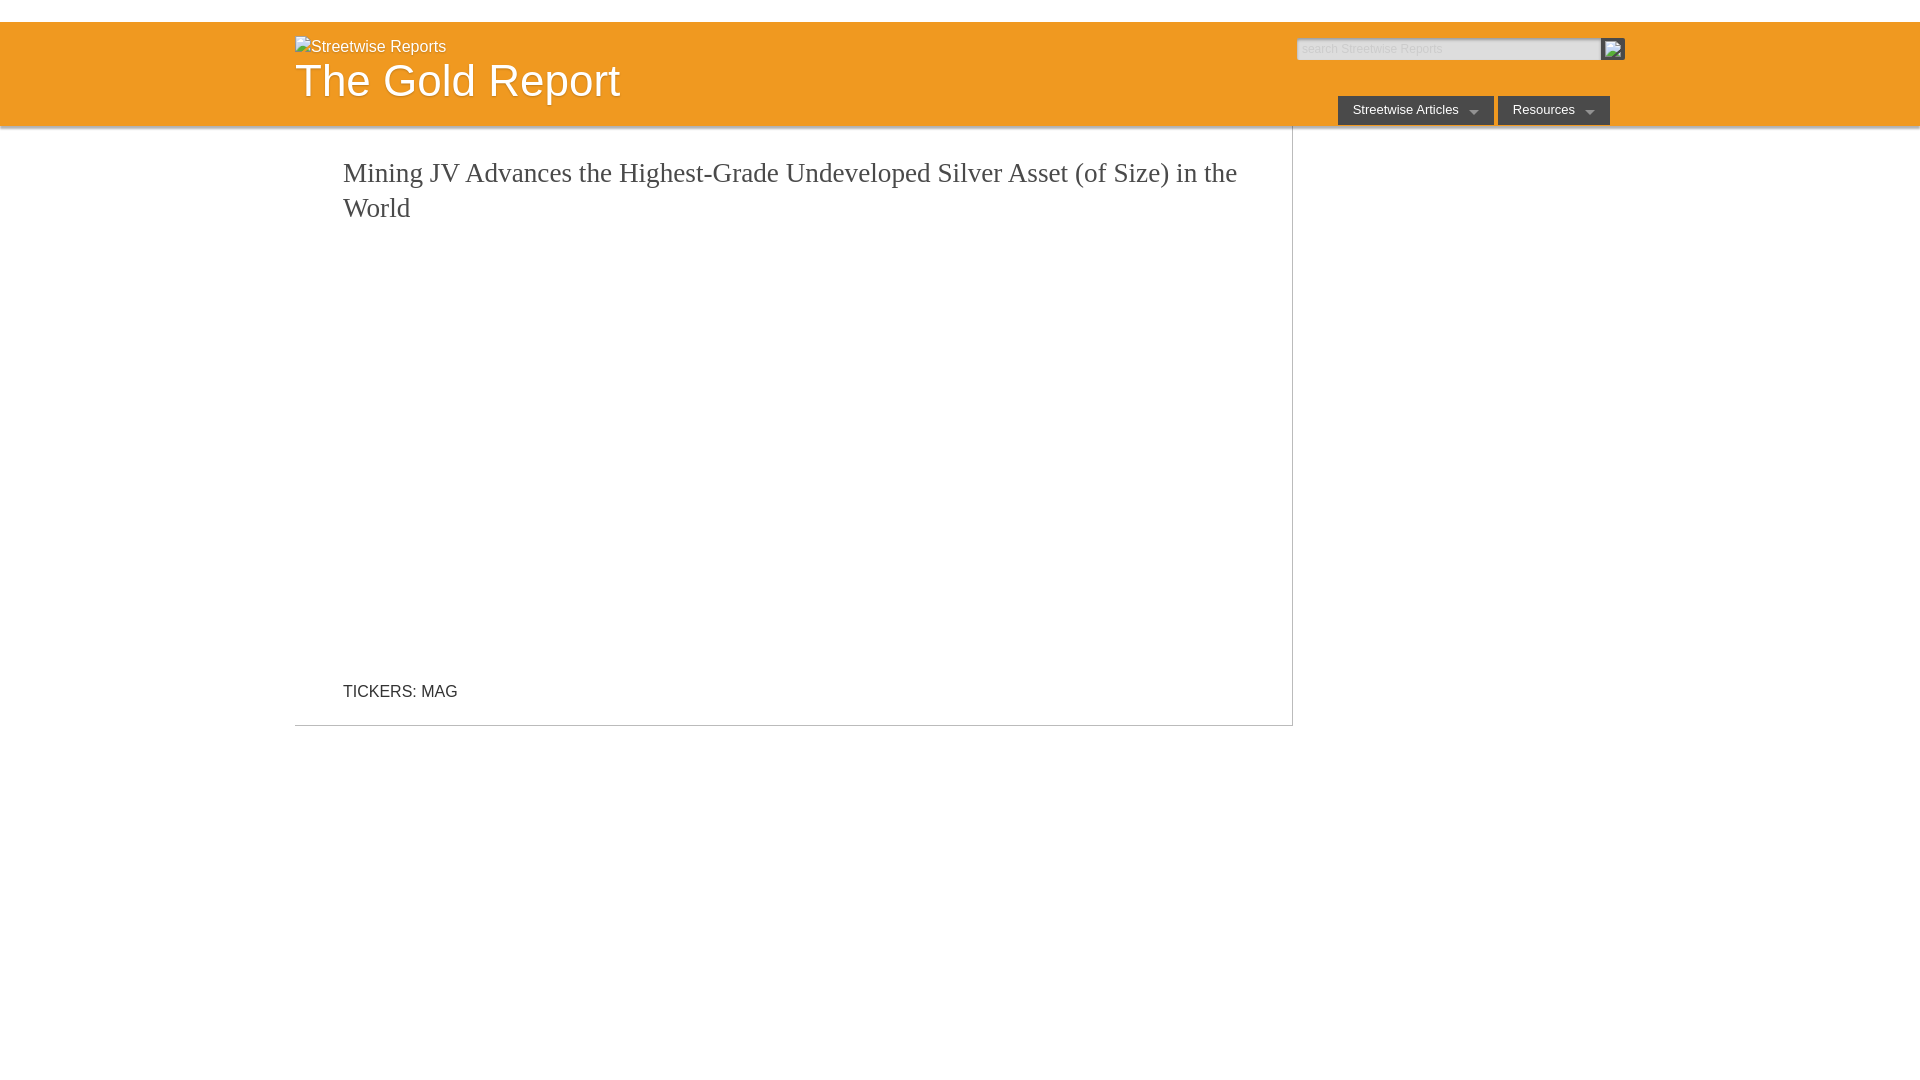 This screenshot has height=1080, width=1920. Describe the element at coordinates (1416, 110) in the screenshot. I see `Streetwise Articles` at that location.